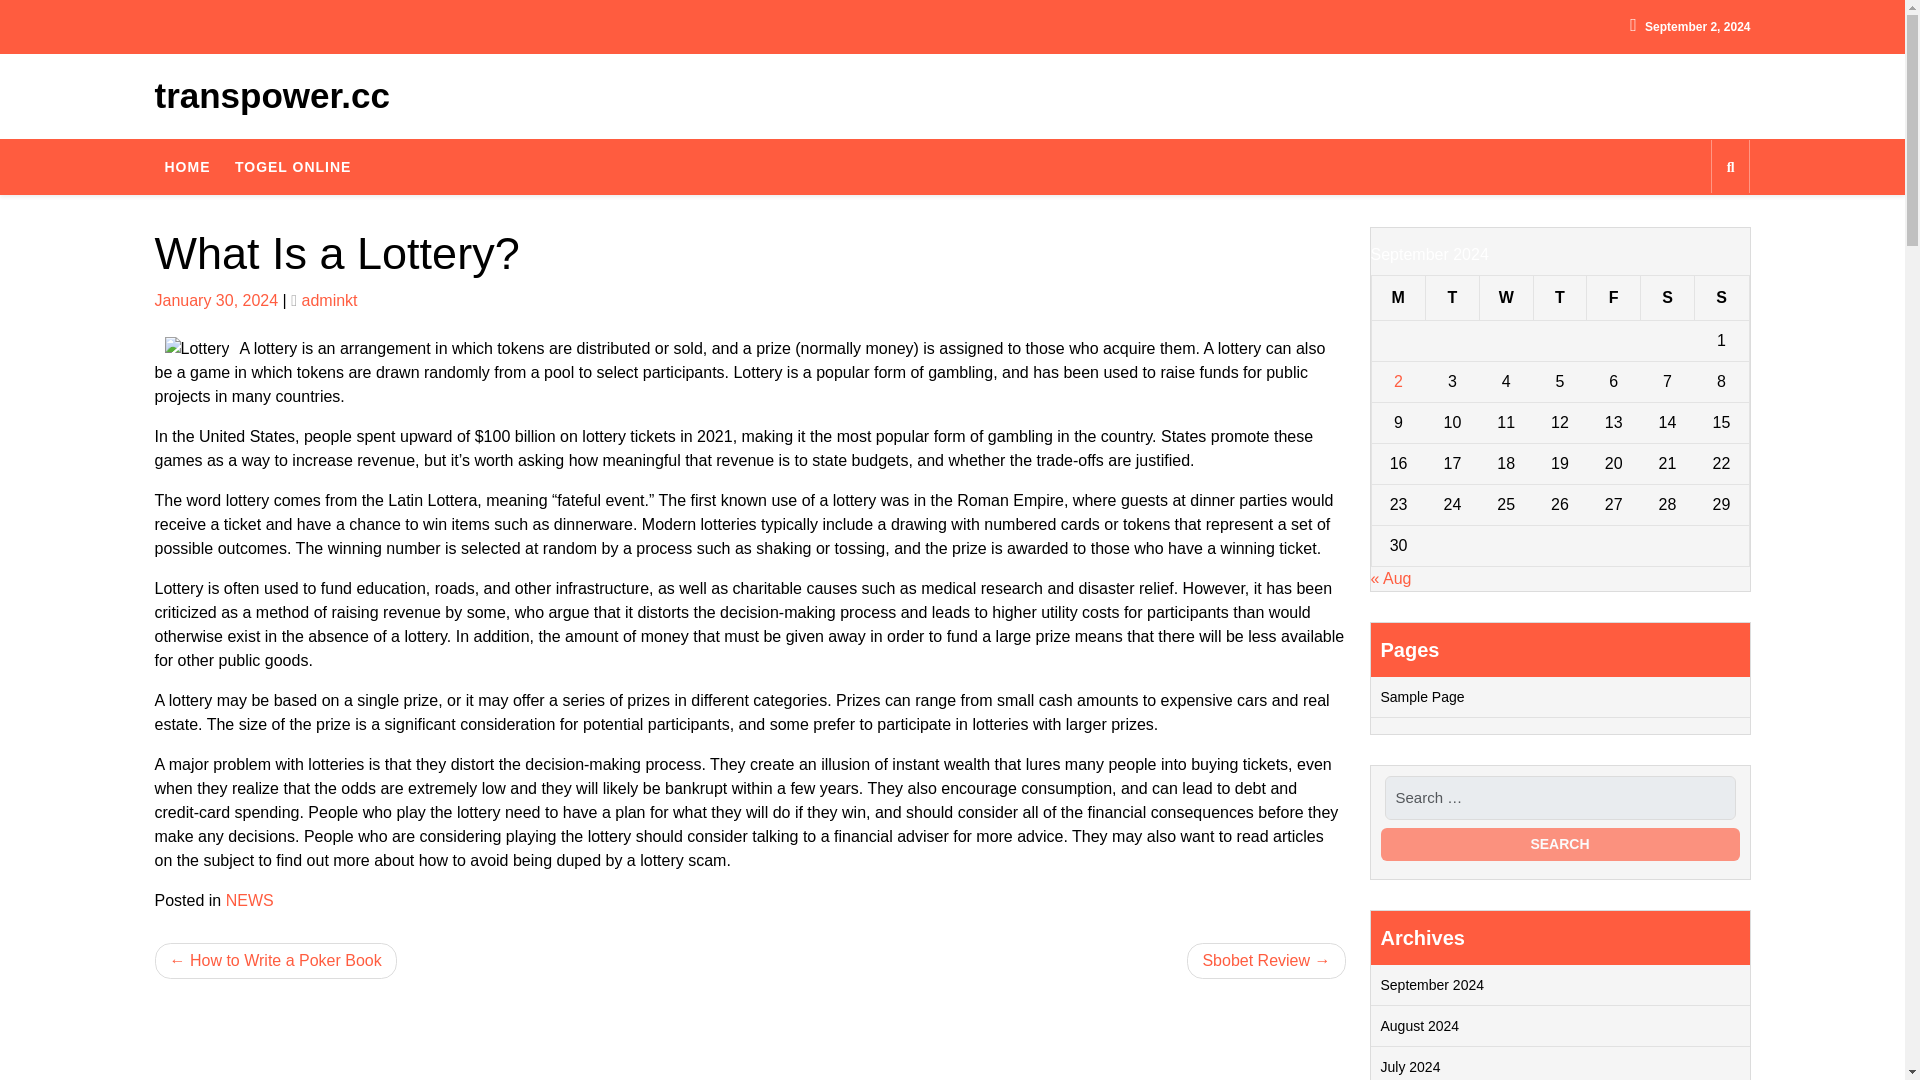 The image size is (1920, 1080). I want to click on How to Write a Poker Book, so click(274, 960).